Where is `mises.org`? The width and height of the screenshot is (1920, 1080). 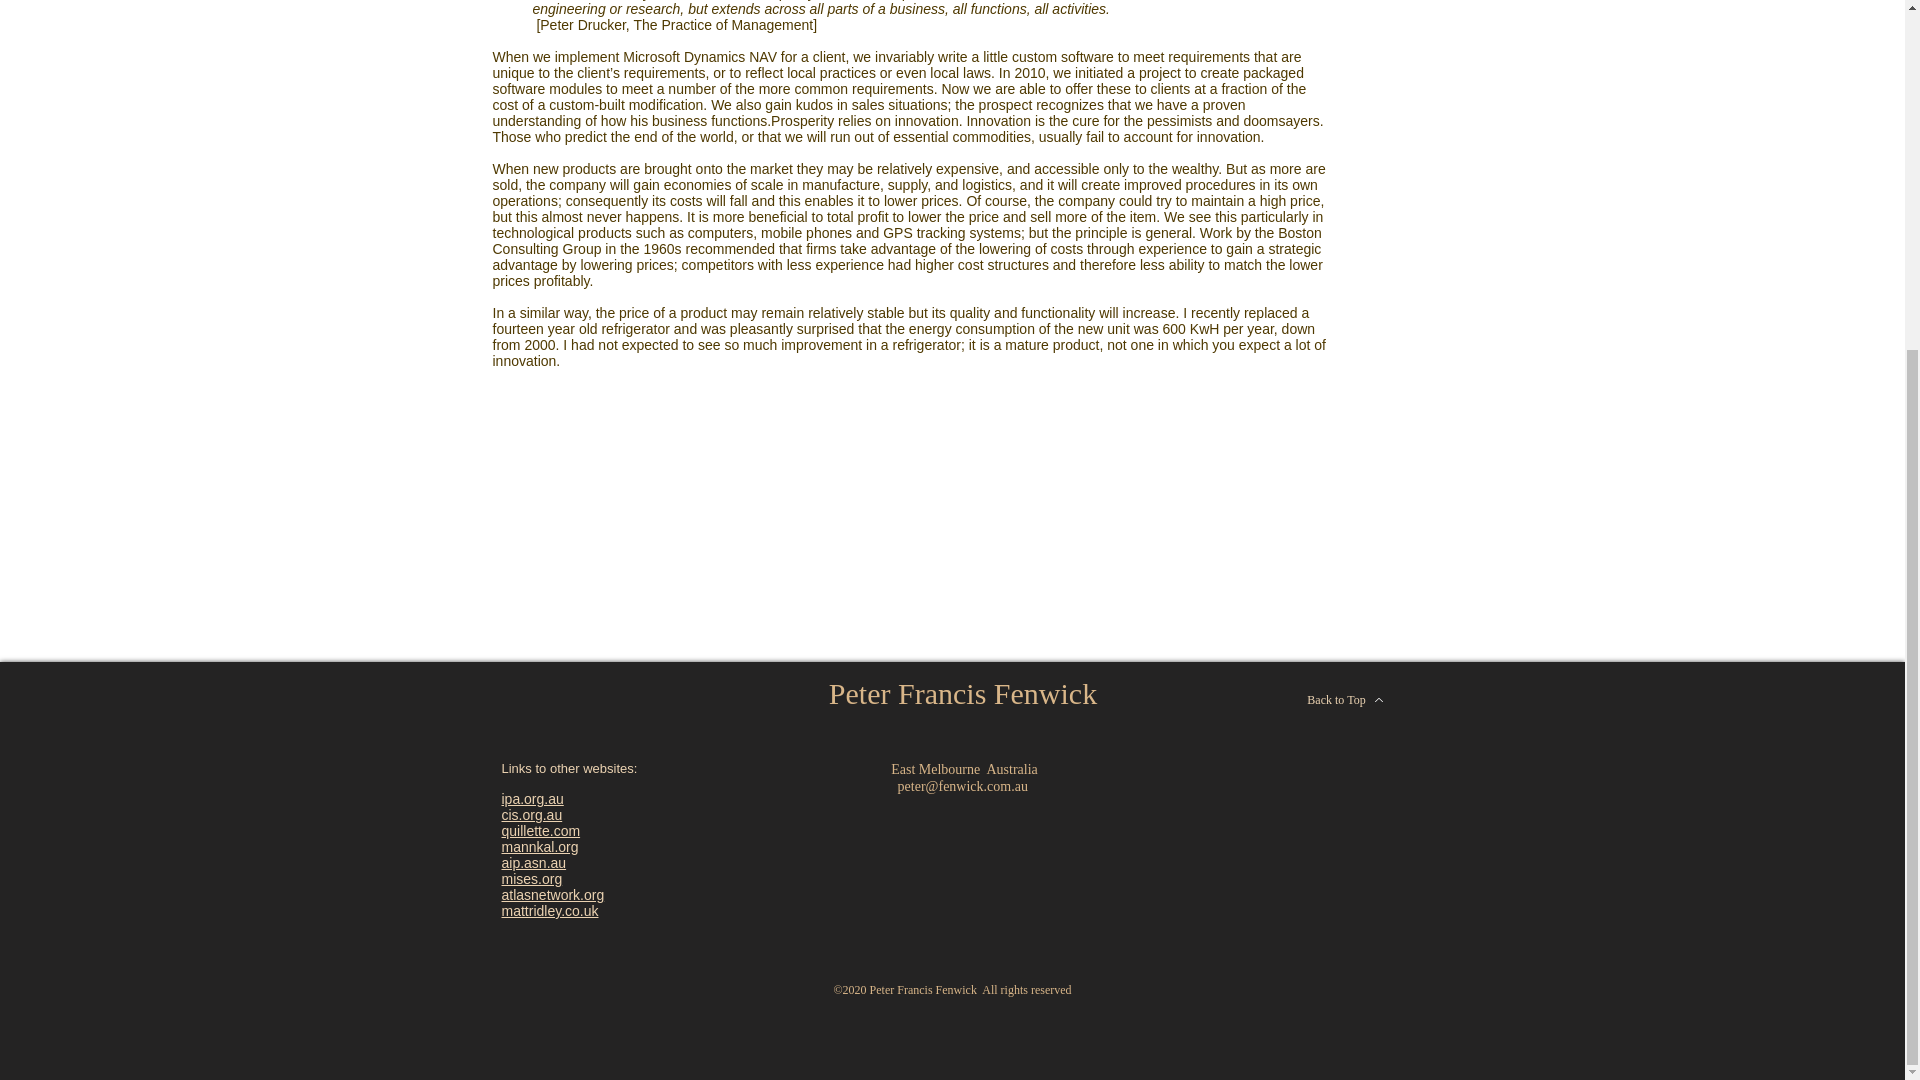 mises.org is located at coordinates (532, 878).